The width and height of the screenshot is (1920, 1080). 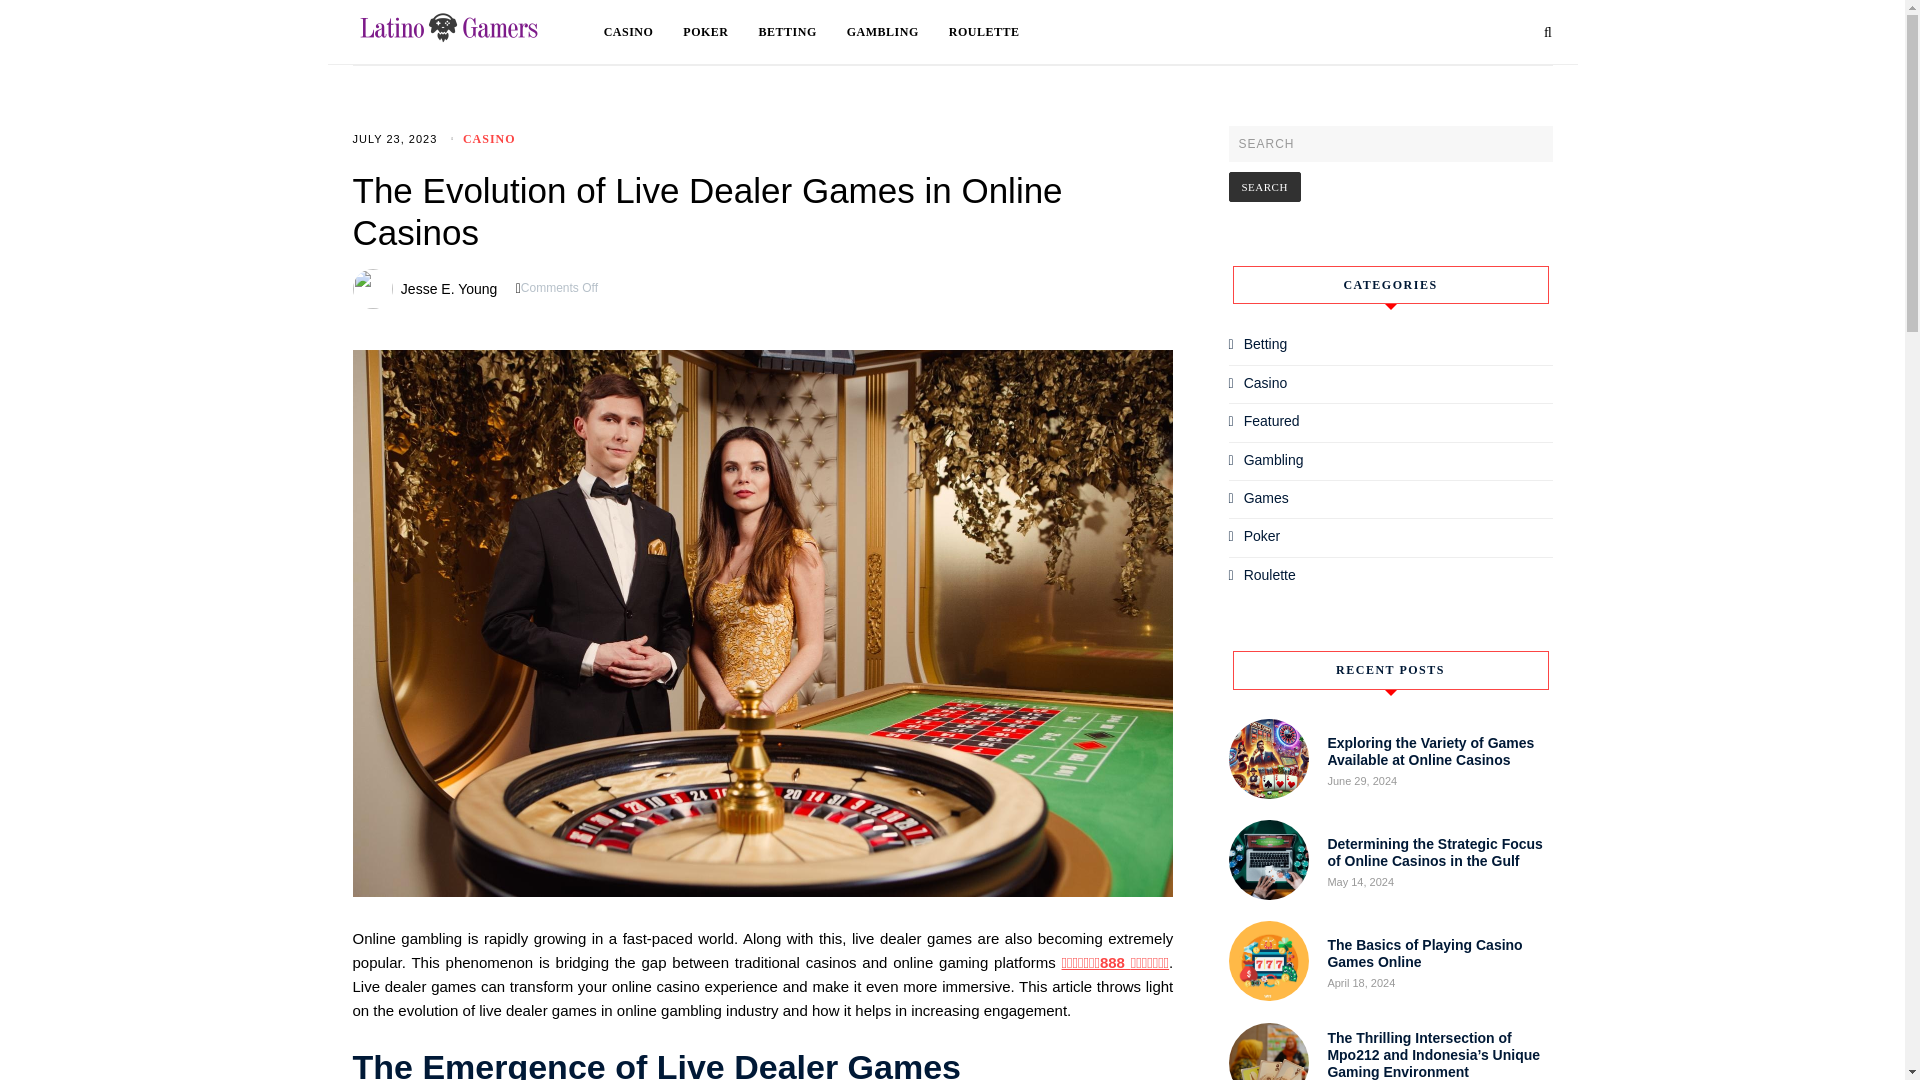 What do you see at coordinates (1270, 575) in the screenshot?
I see `Roulette` at bounding box center [1270, 575].